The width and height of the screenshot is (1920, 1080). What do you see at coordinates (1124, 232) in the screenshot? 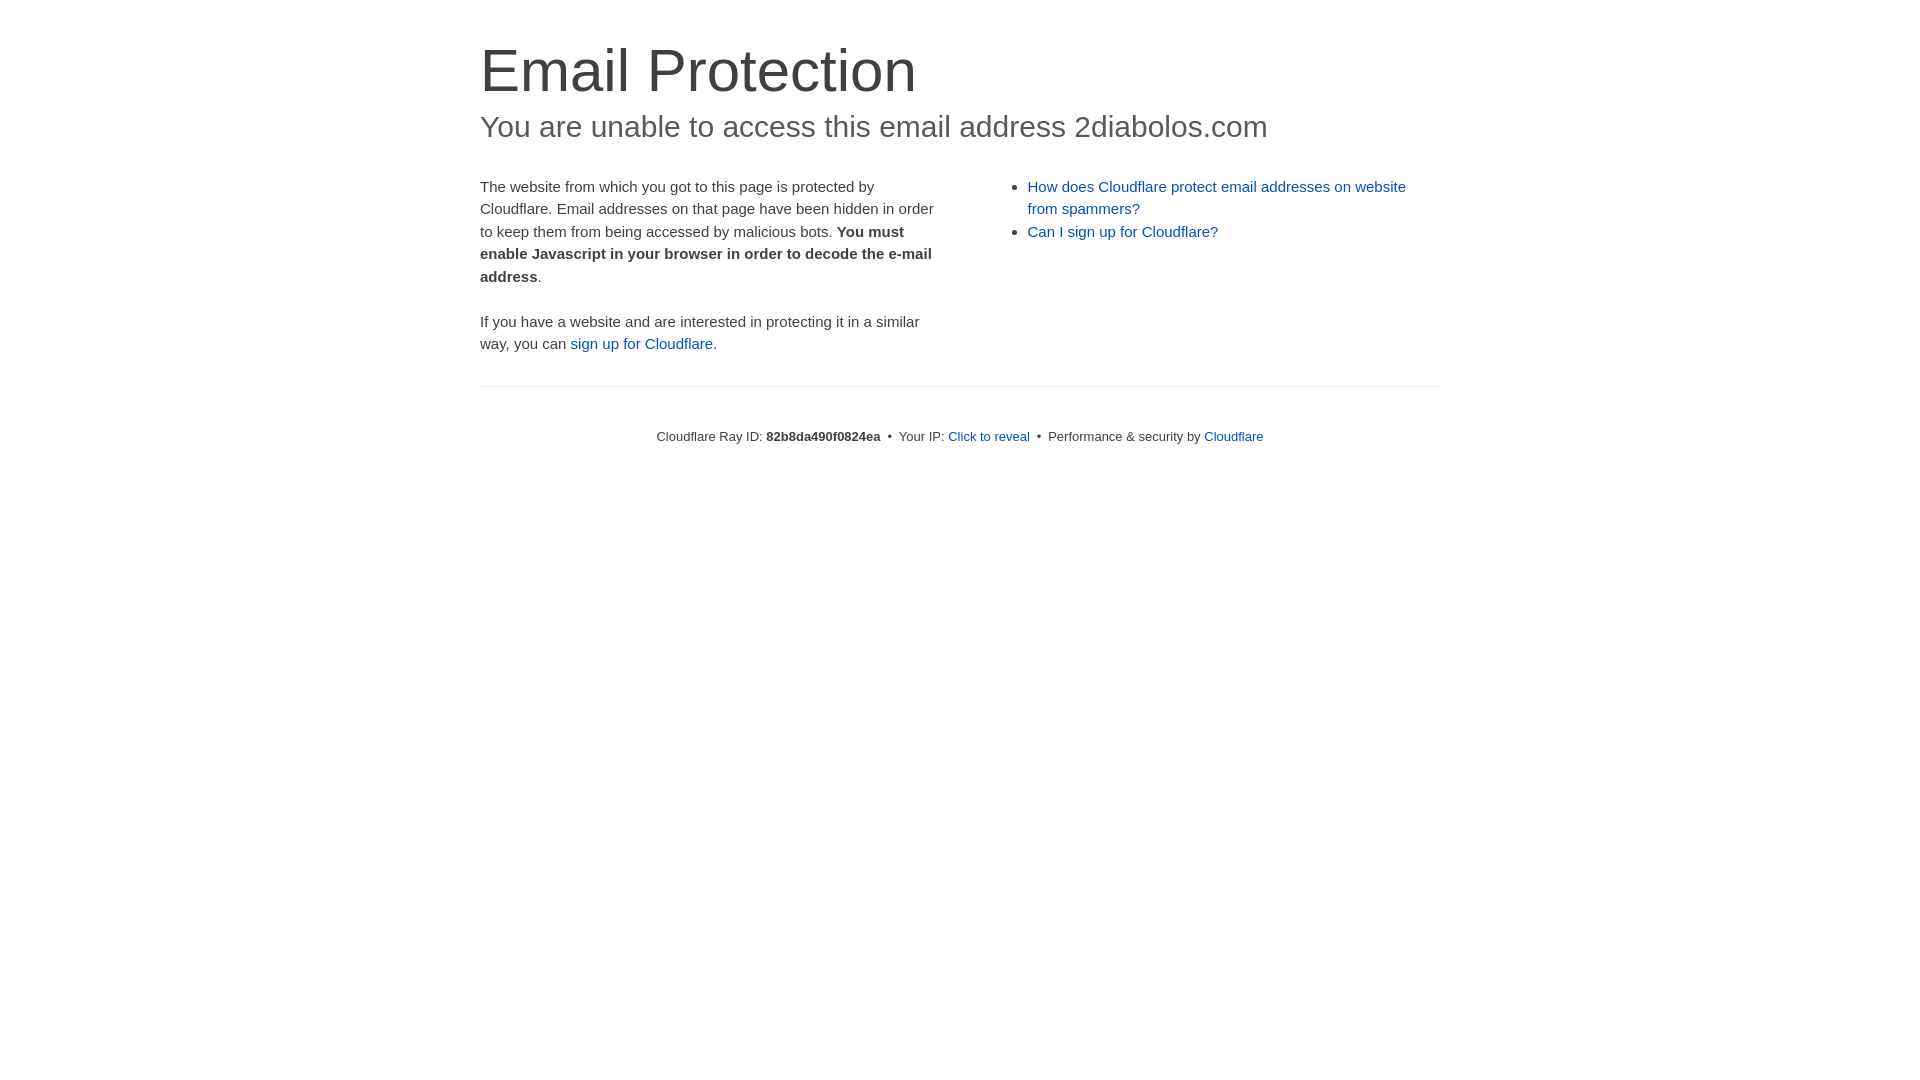
I see `Can I sign up for Cloudflare?` at bounding box center [1124, 232].